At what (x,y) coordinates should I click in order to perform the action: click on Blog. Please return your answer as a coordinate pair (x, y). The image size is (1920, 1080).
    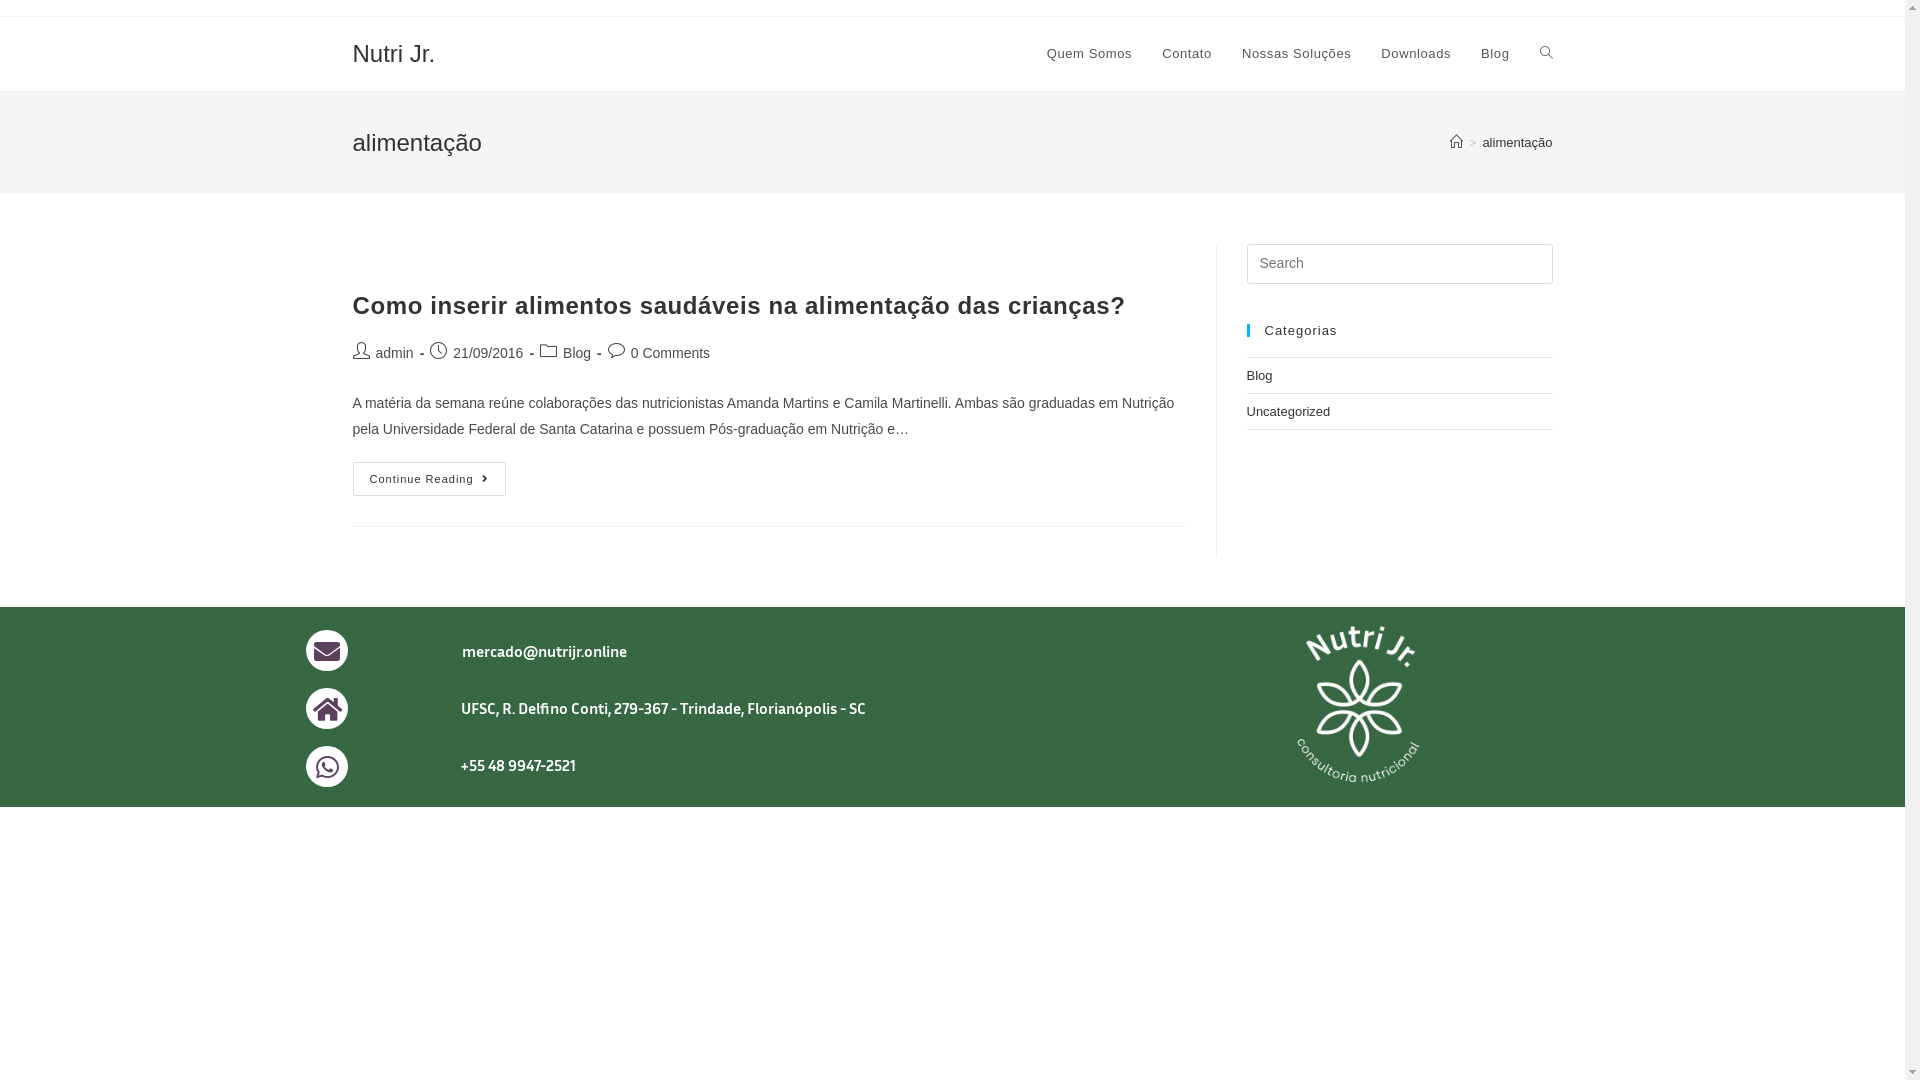
    Looking at the image, I should click on (1259, 376).